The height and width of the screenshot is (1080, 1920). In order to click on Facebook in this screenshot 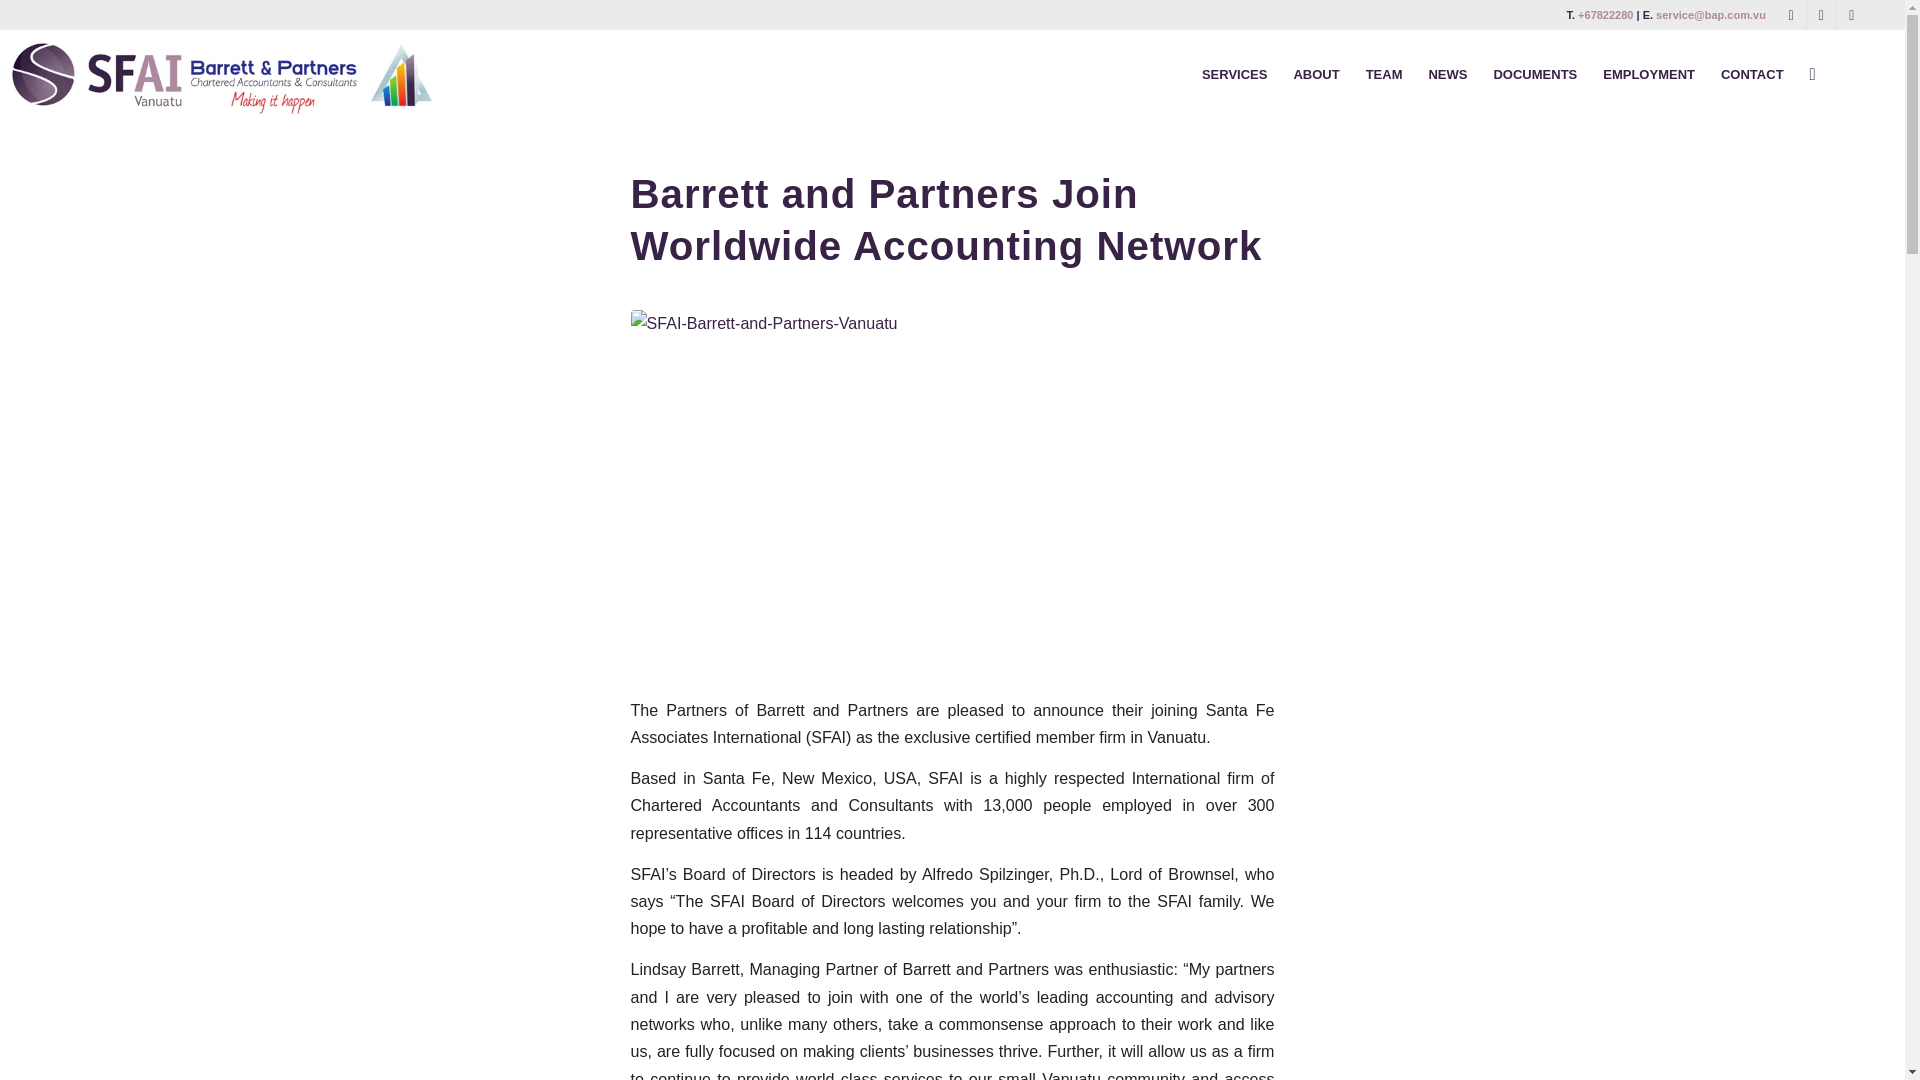, I will do `click(1792, 15)`.